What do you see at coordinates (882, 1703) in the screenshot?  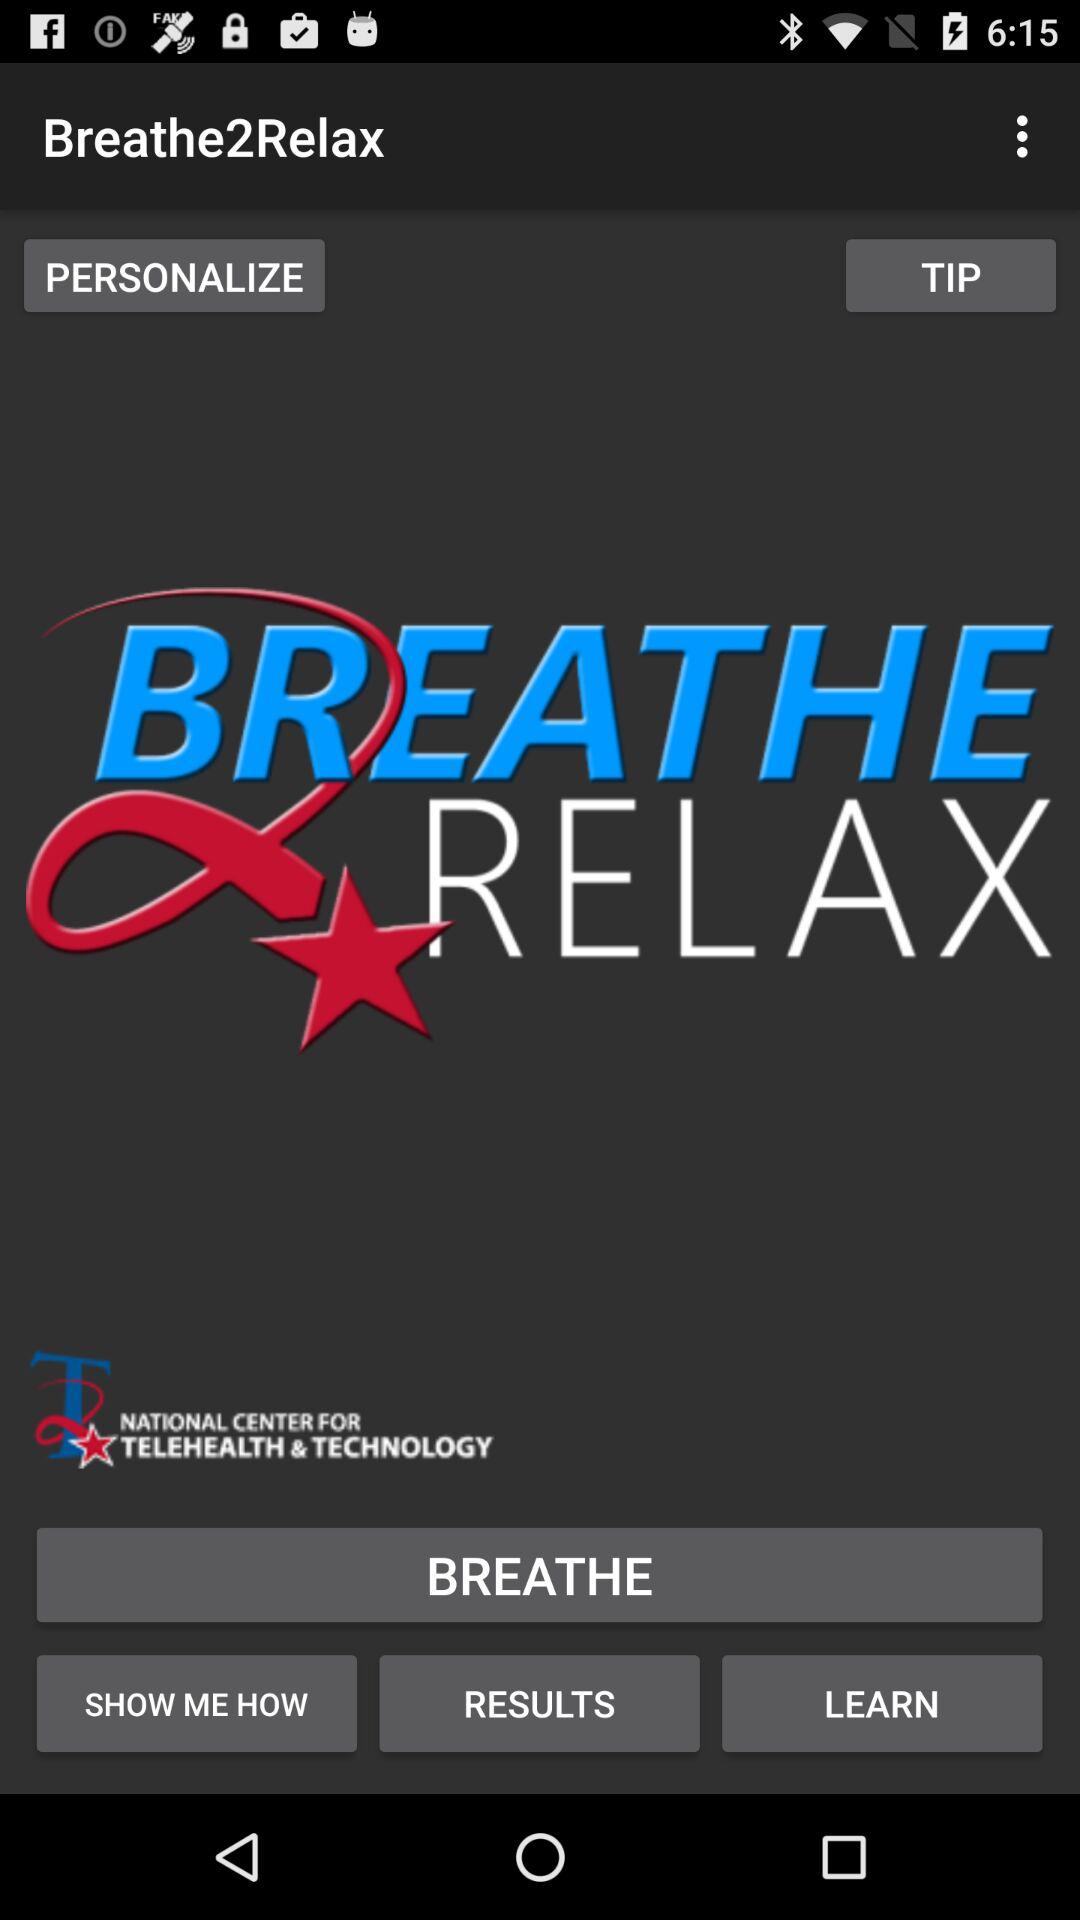 I see `click item next to the results icon` at bounding box center [882, 1703].